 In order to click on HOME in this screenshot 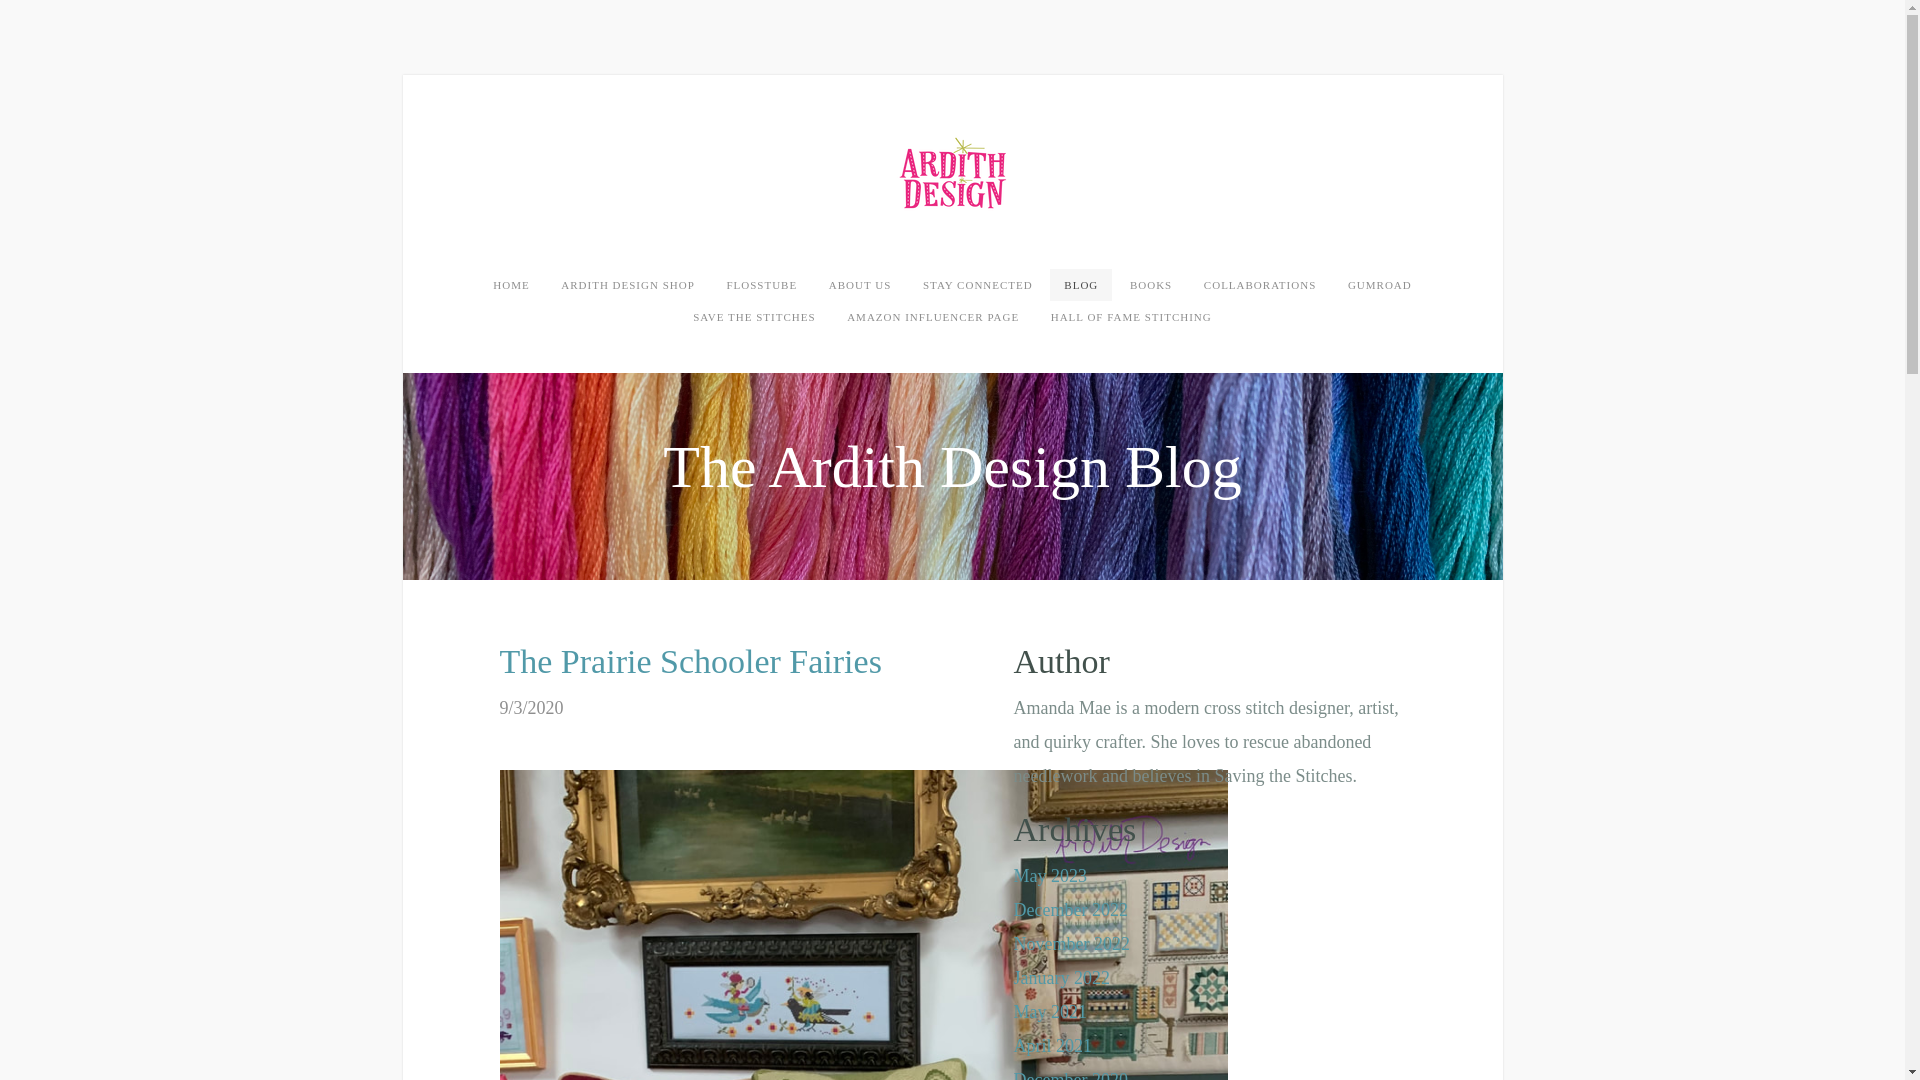, I will do `click(510, 284)`.